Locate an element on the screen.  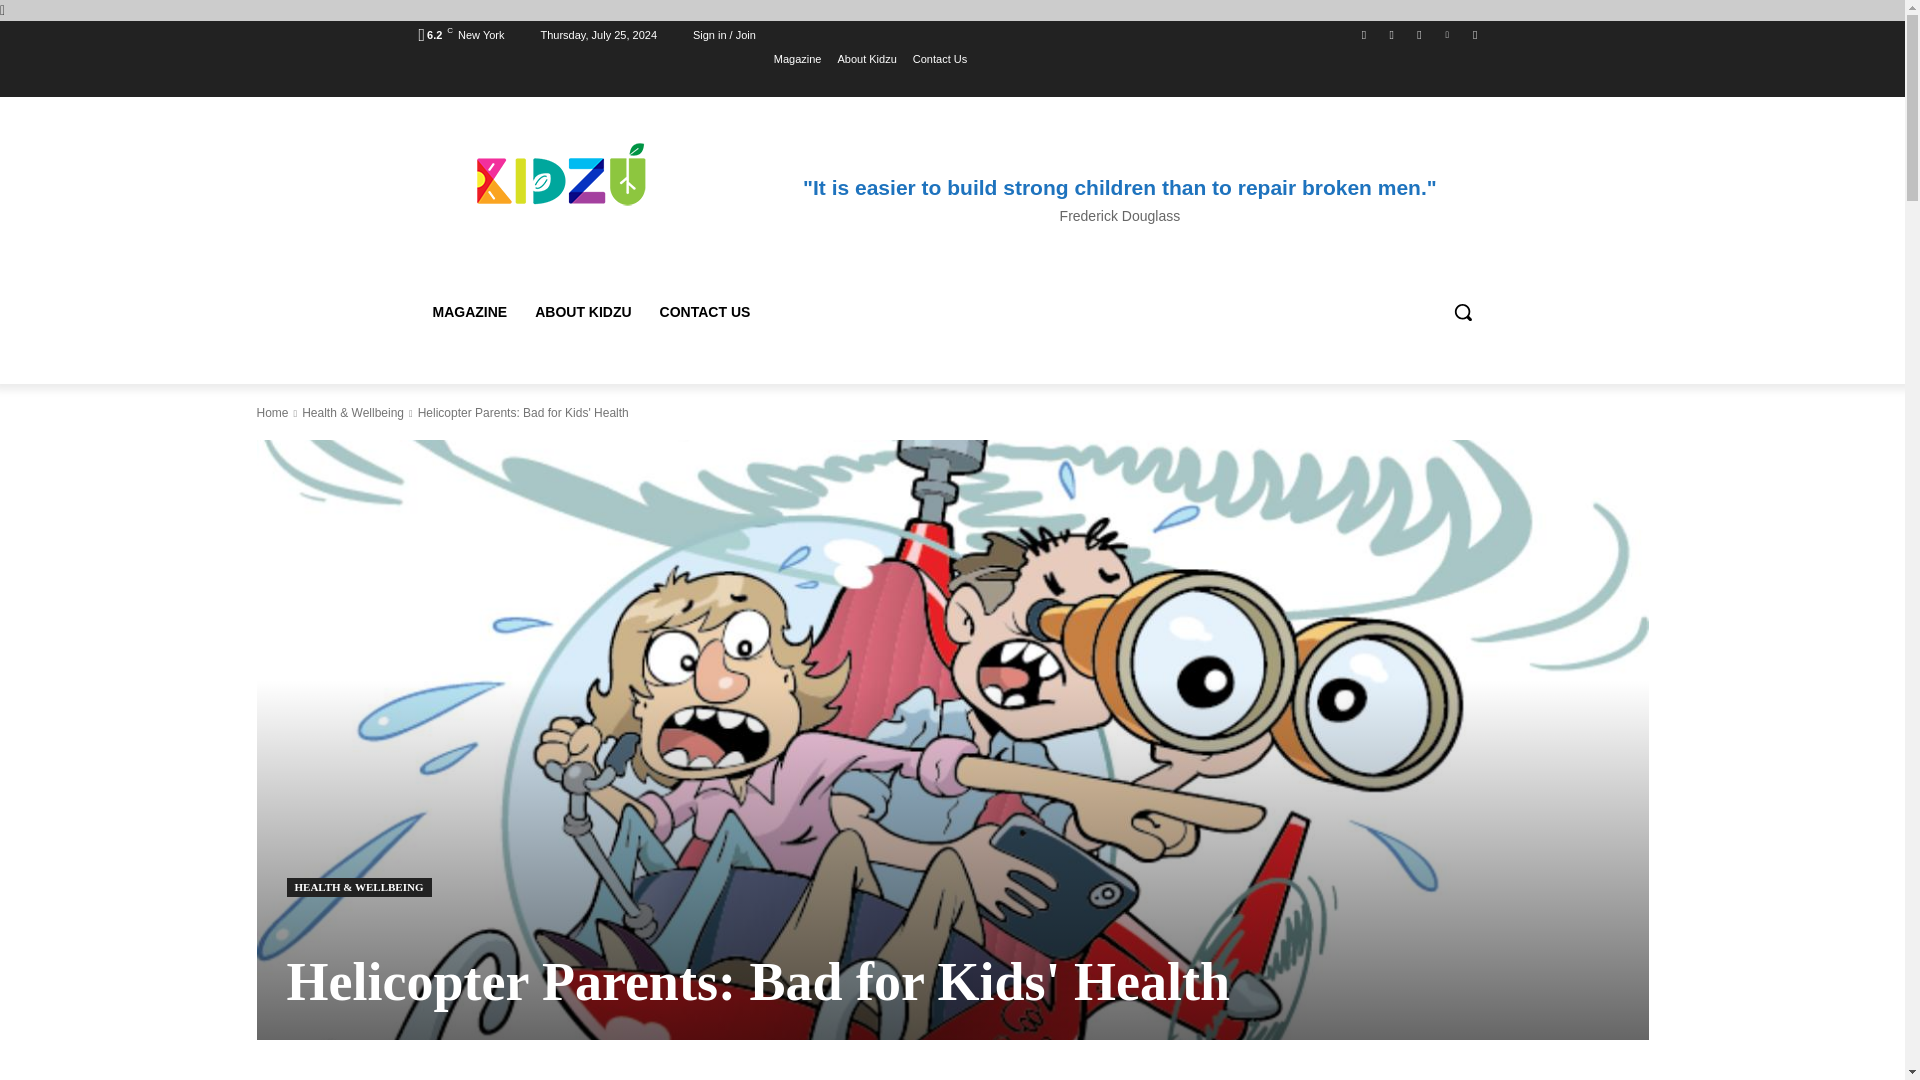
About Kidzu is located at coordinates (866, 59).